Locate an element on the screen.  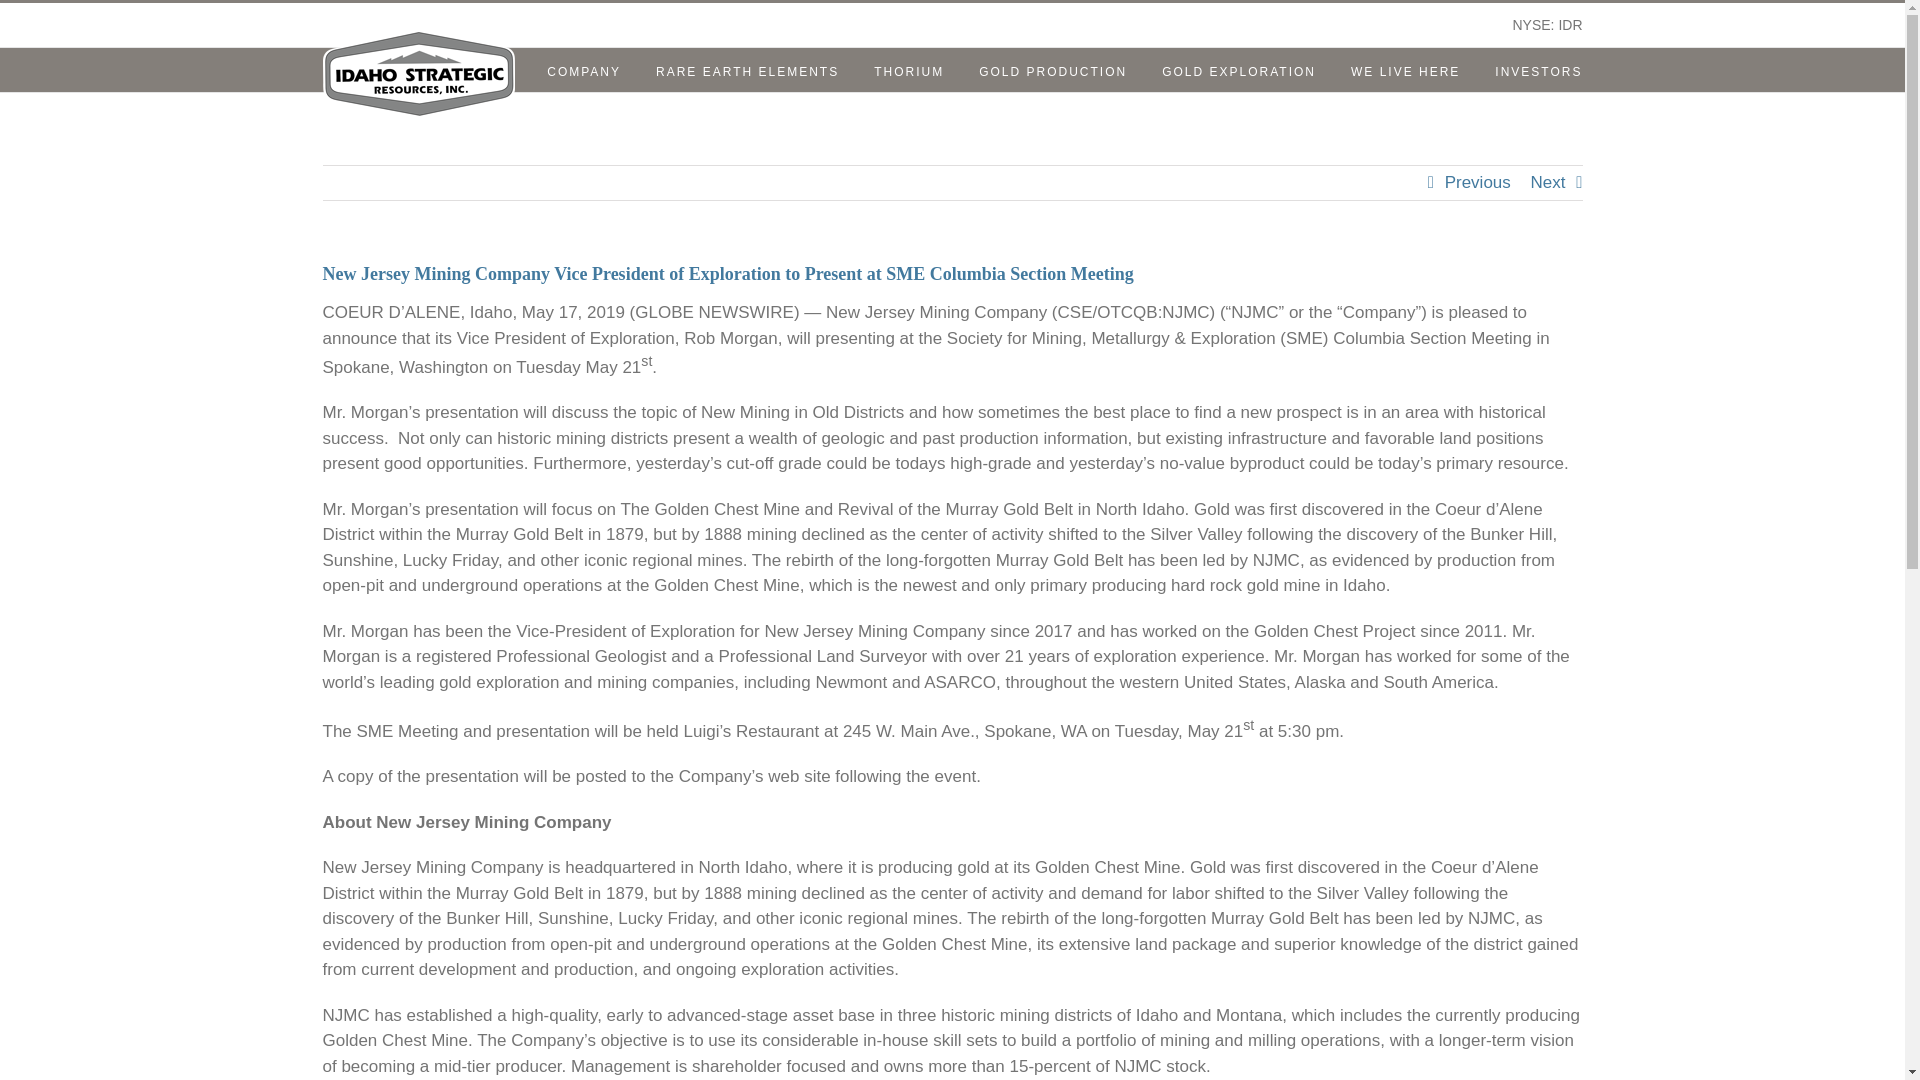
COMPANY is located at coordinates (584, 70).